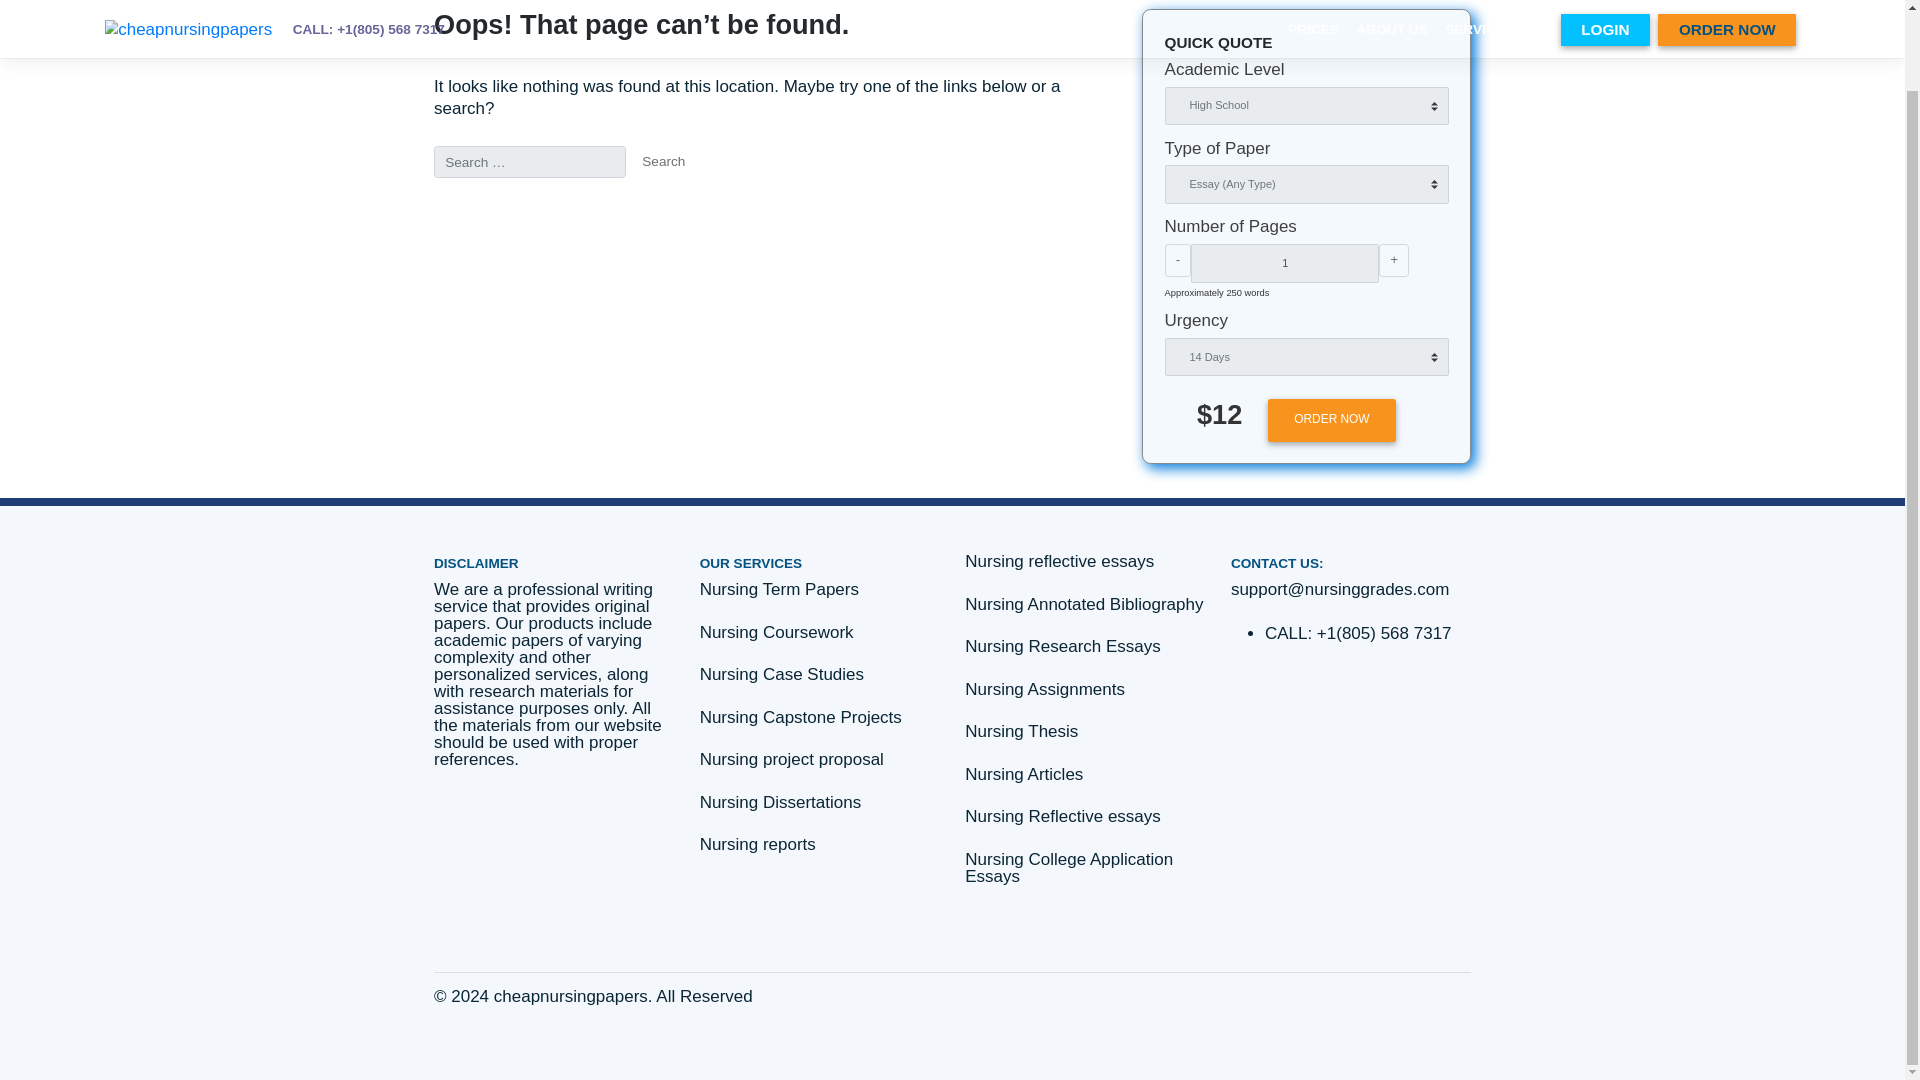 The height and width of the screenshot is (1080, 1920). Describe the element at coordinates (1567, 508) in the screenshot. I see `ORDER NOW` at that location.